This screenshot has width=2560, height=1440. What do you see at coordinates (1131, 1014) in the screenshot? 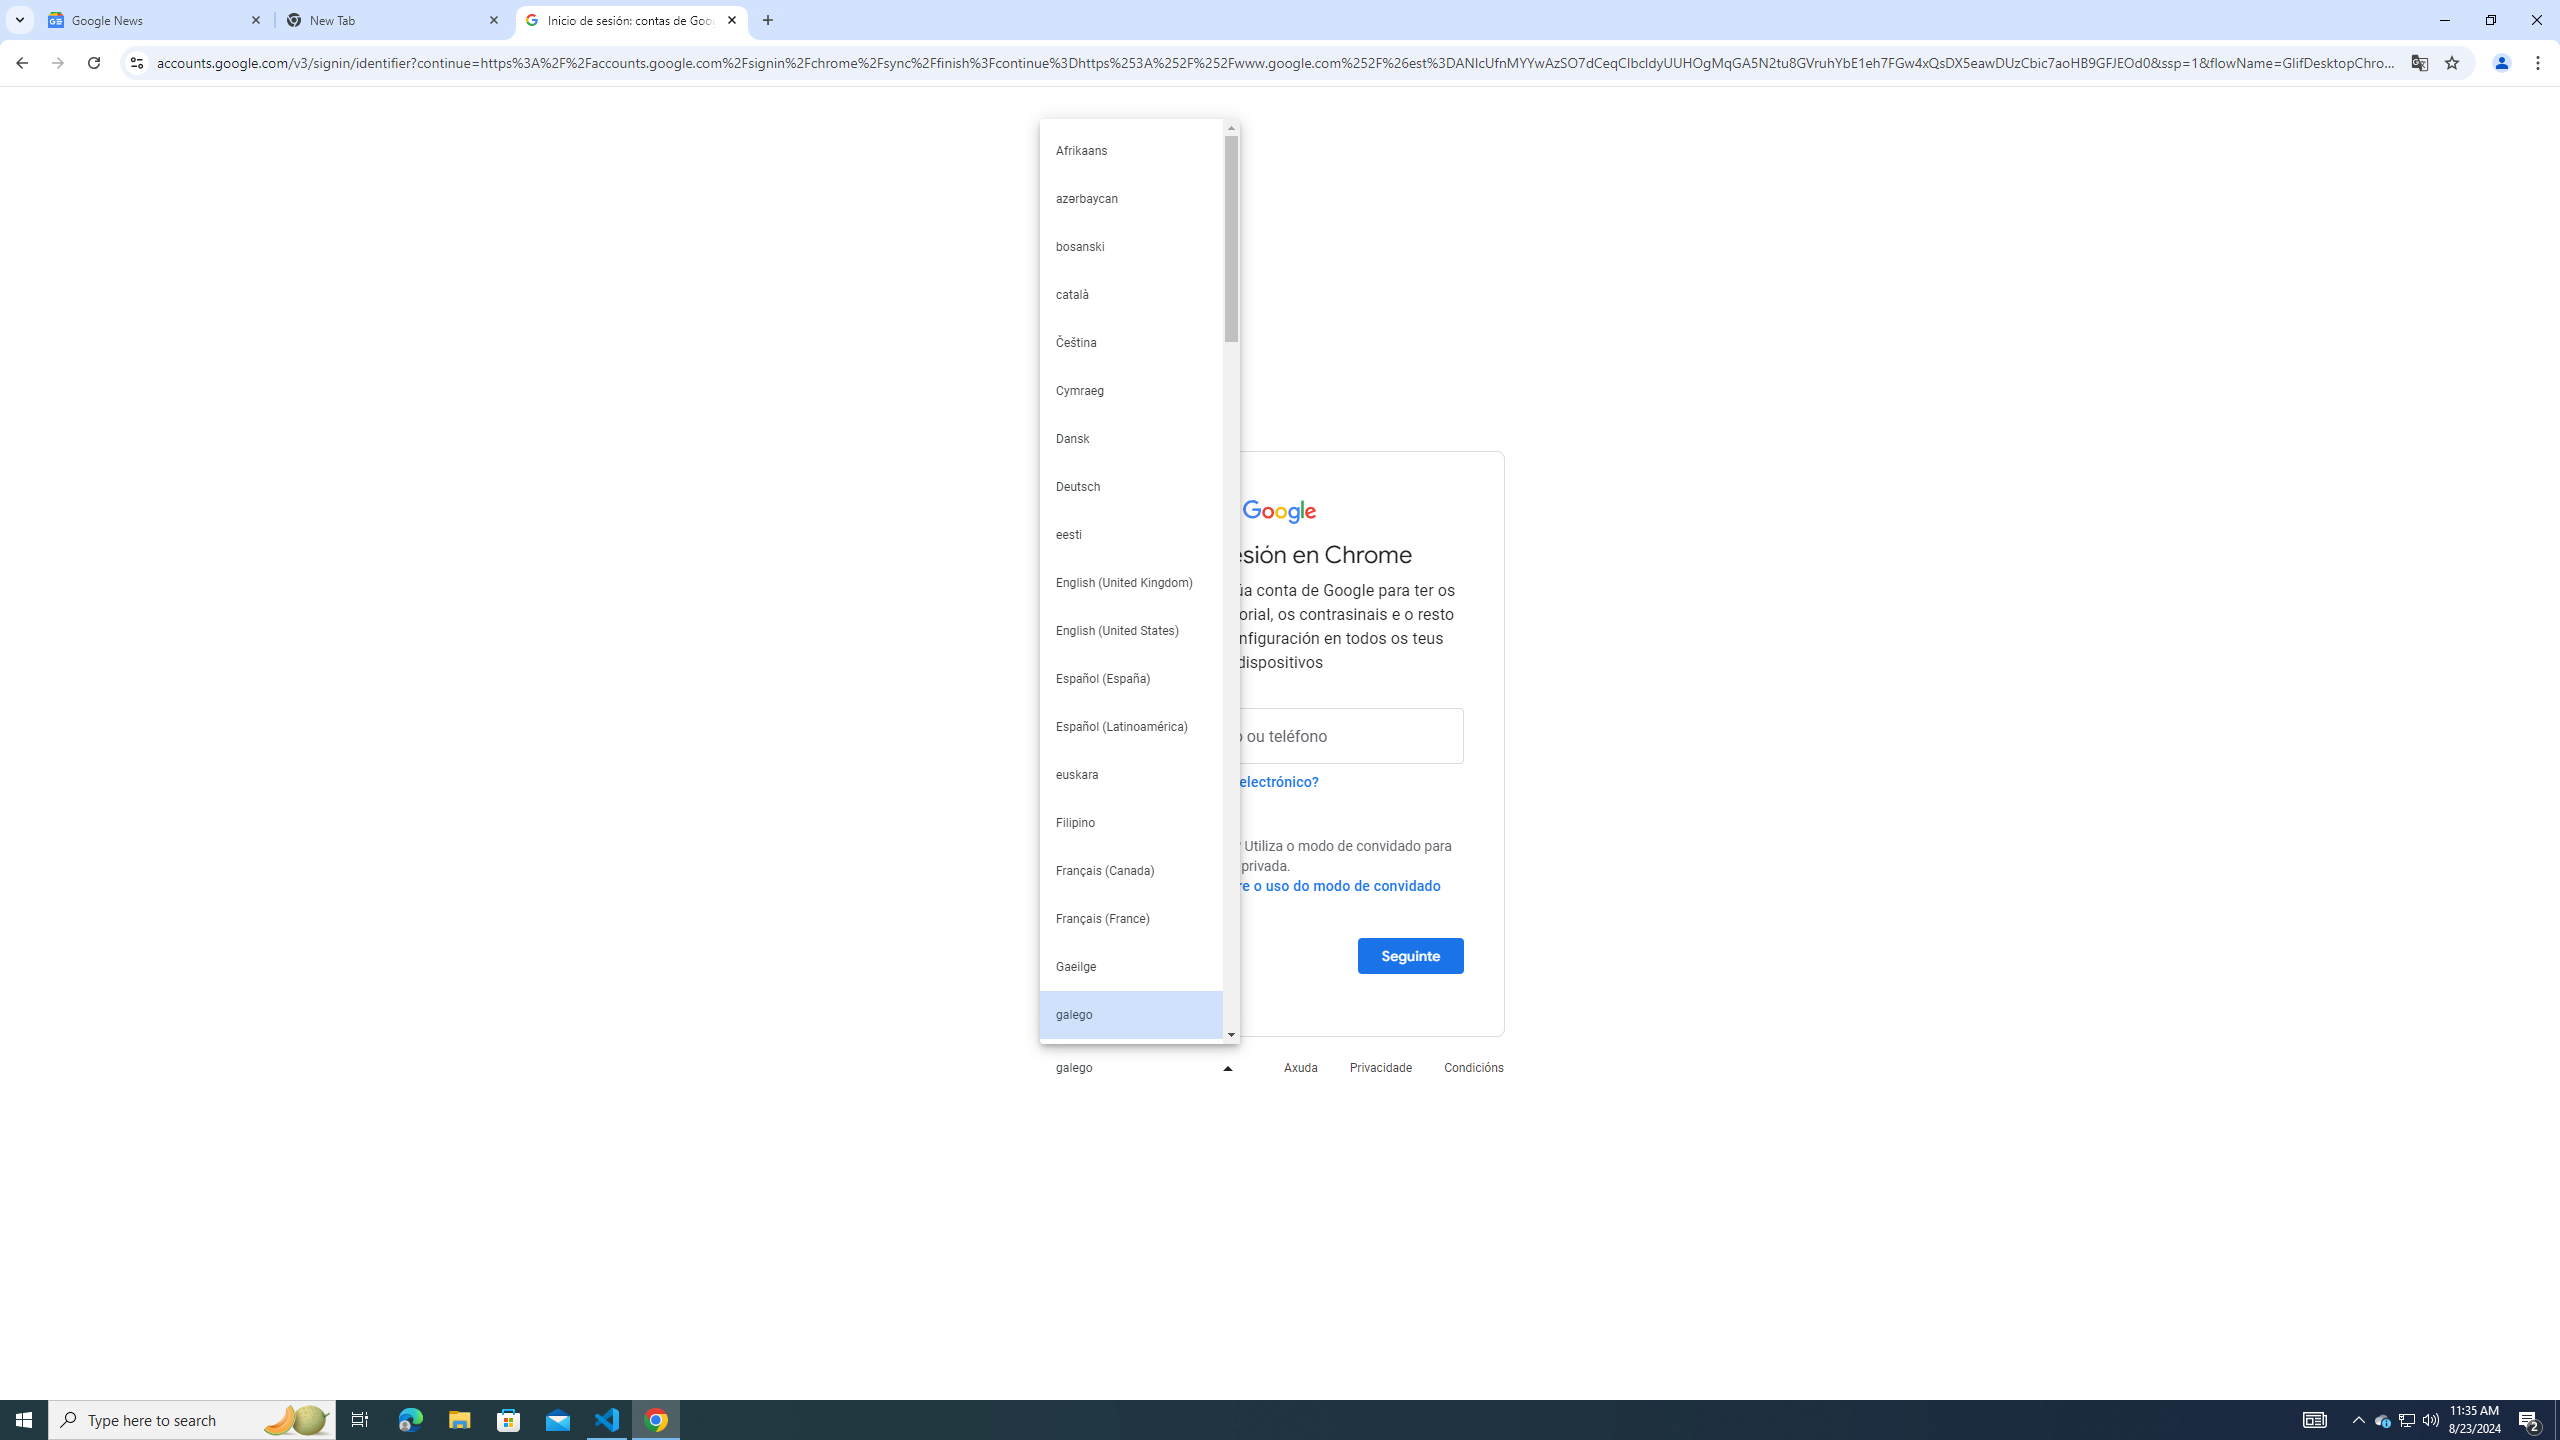
I see `galego` at bounding box center [1131, 1014].